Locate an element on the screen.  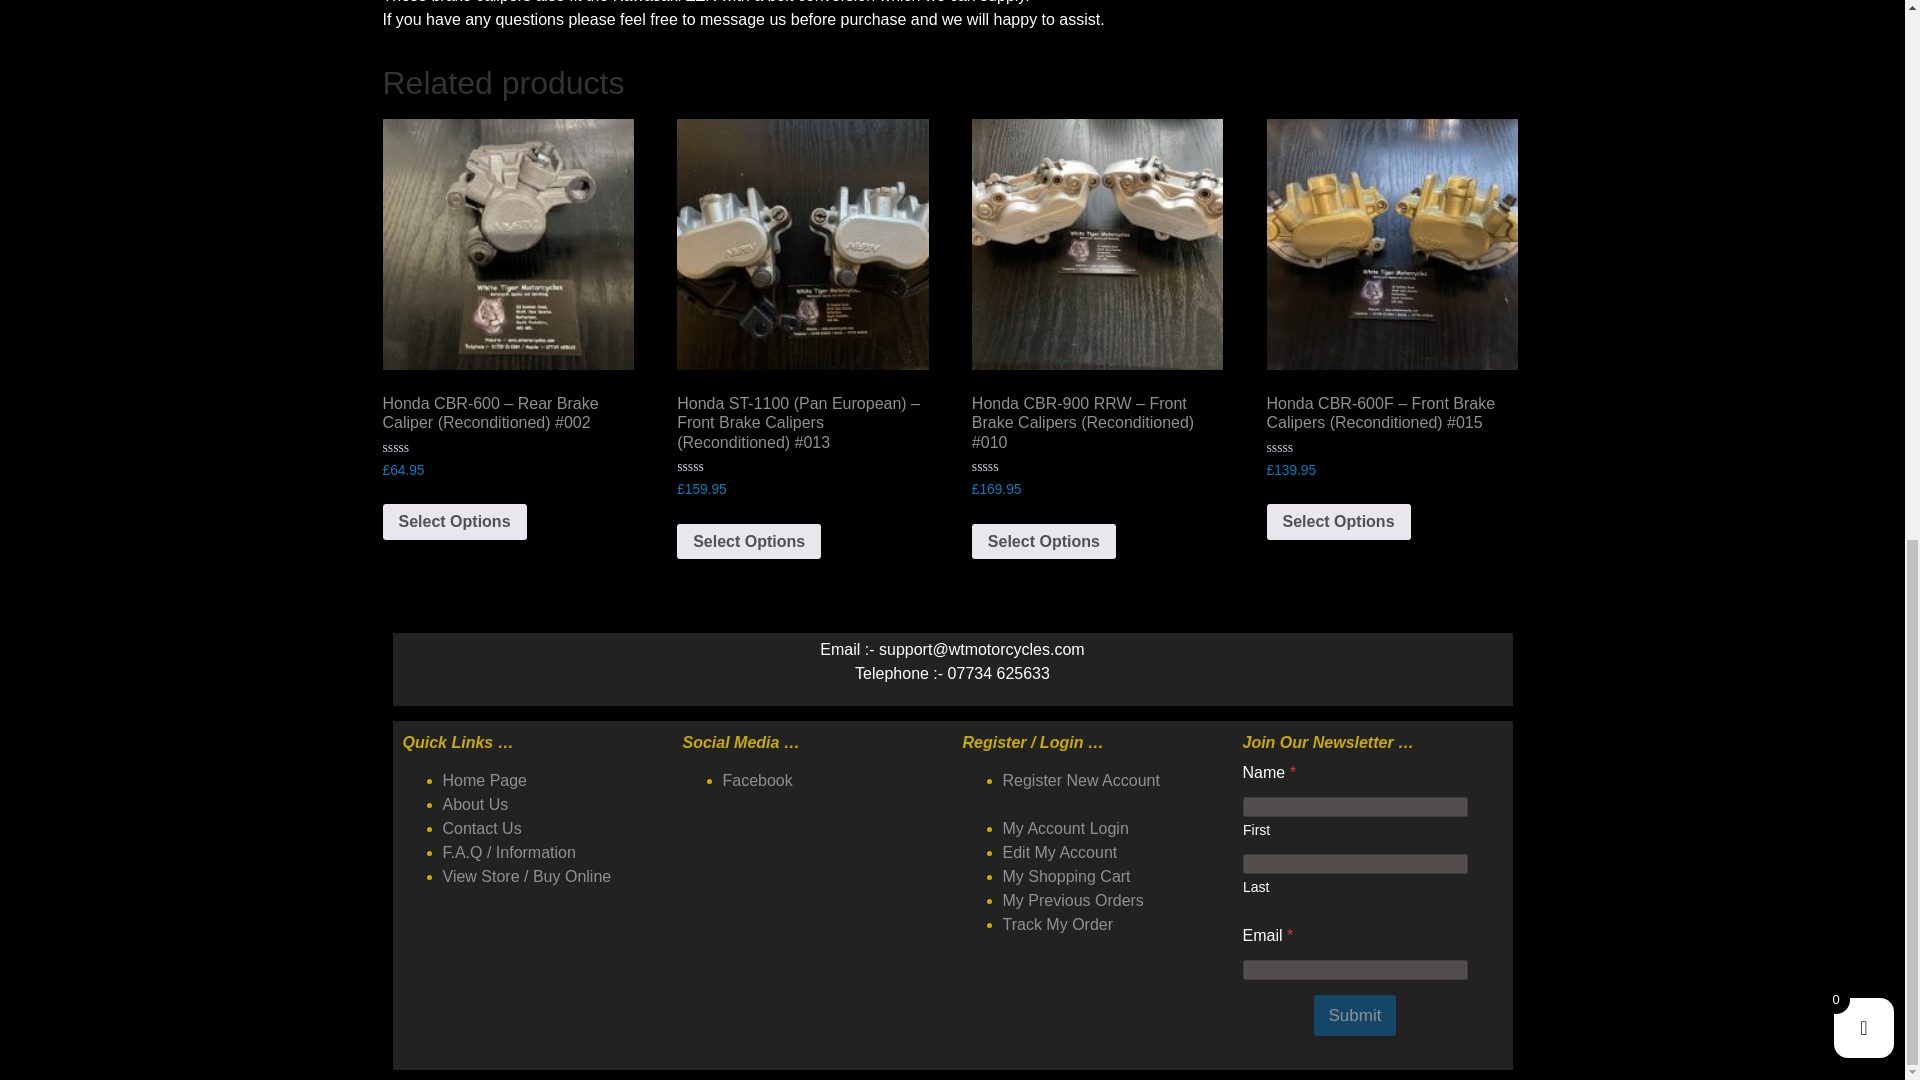
Select Options is located at coordinates (749, 542).